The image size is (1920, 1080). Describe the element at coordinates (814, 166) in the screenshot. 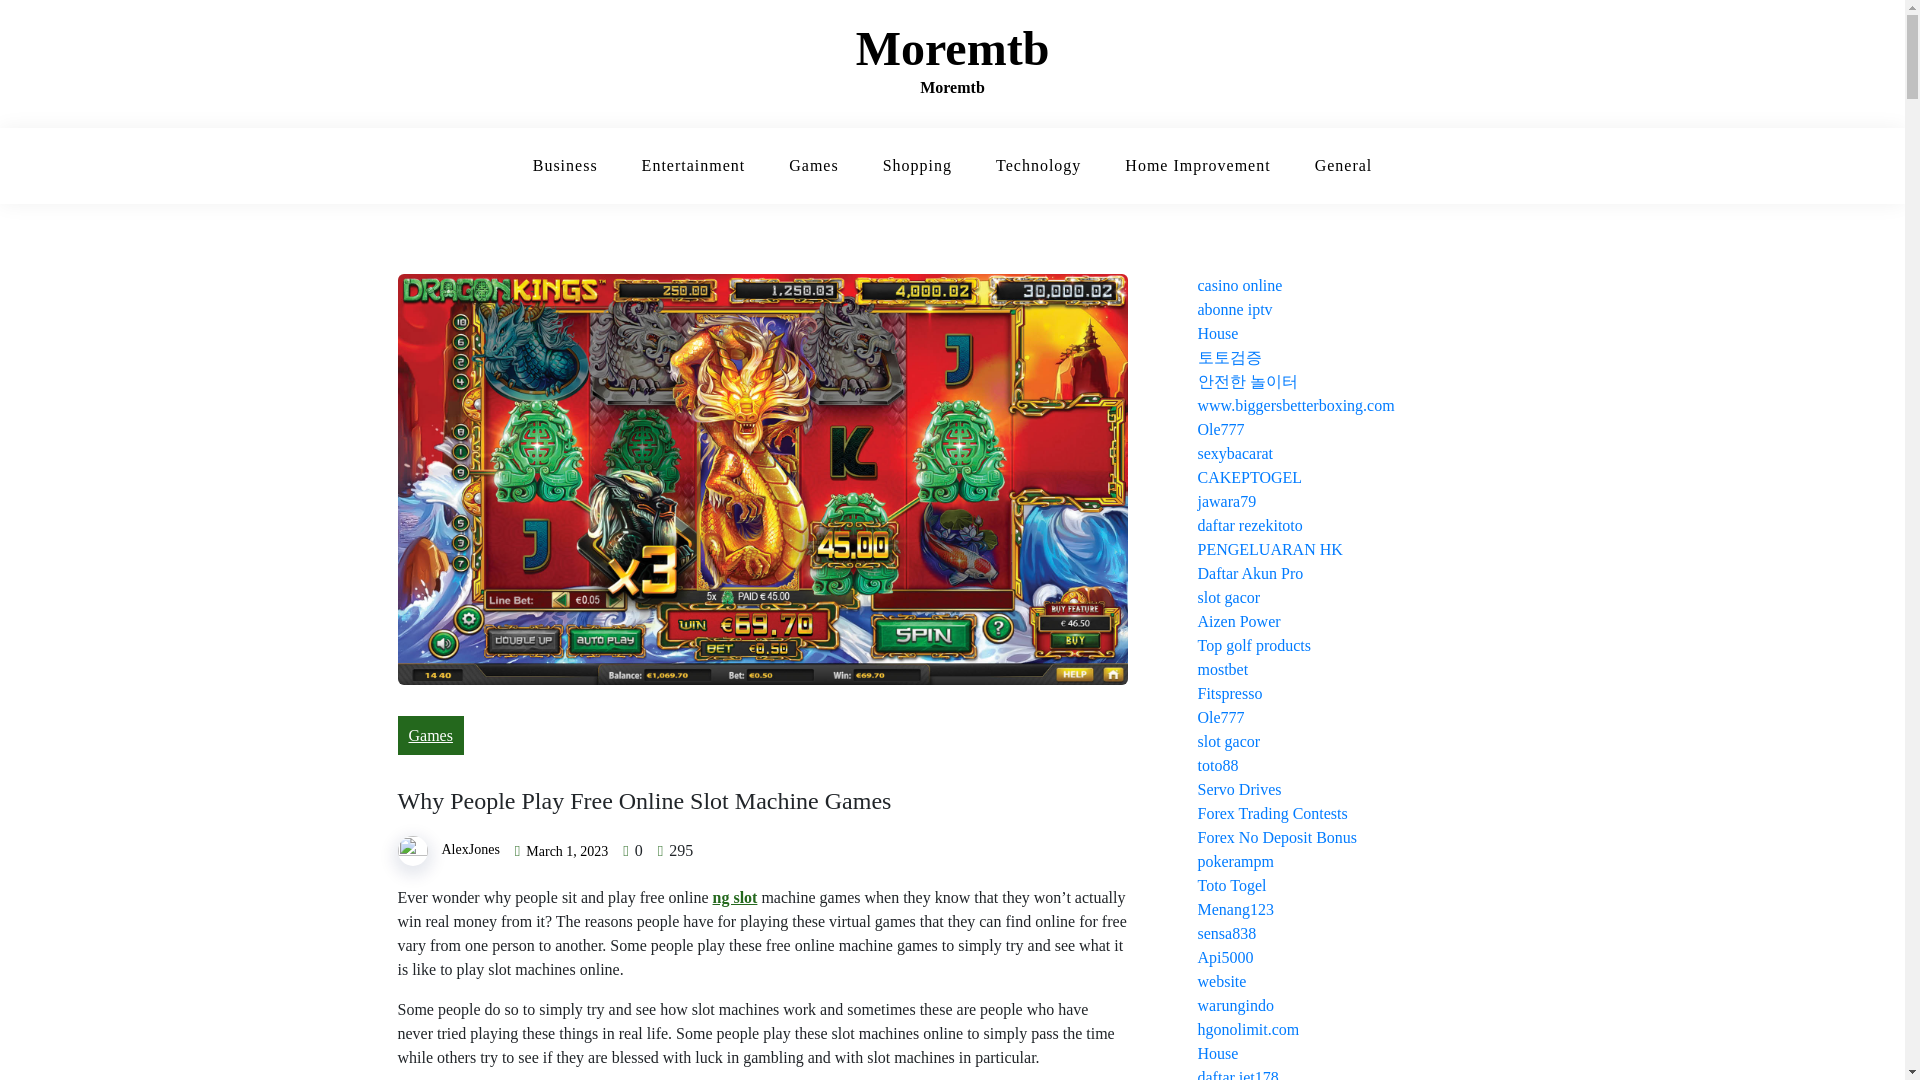

I see `Games` at that location.